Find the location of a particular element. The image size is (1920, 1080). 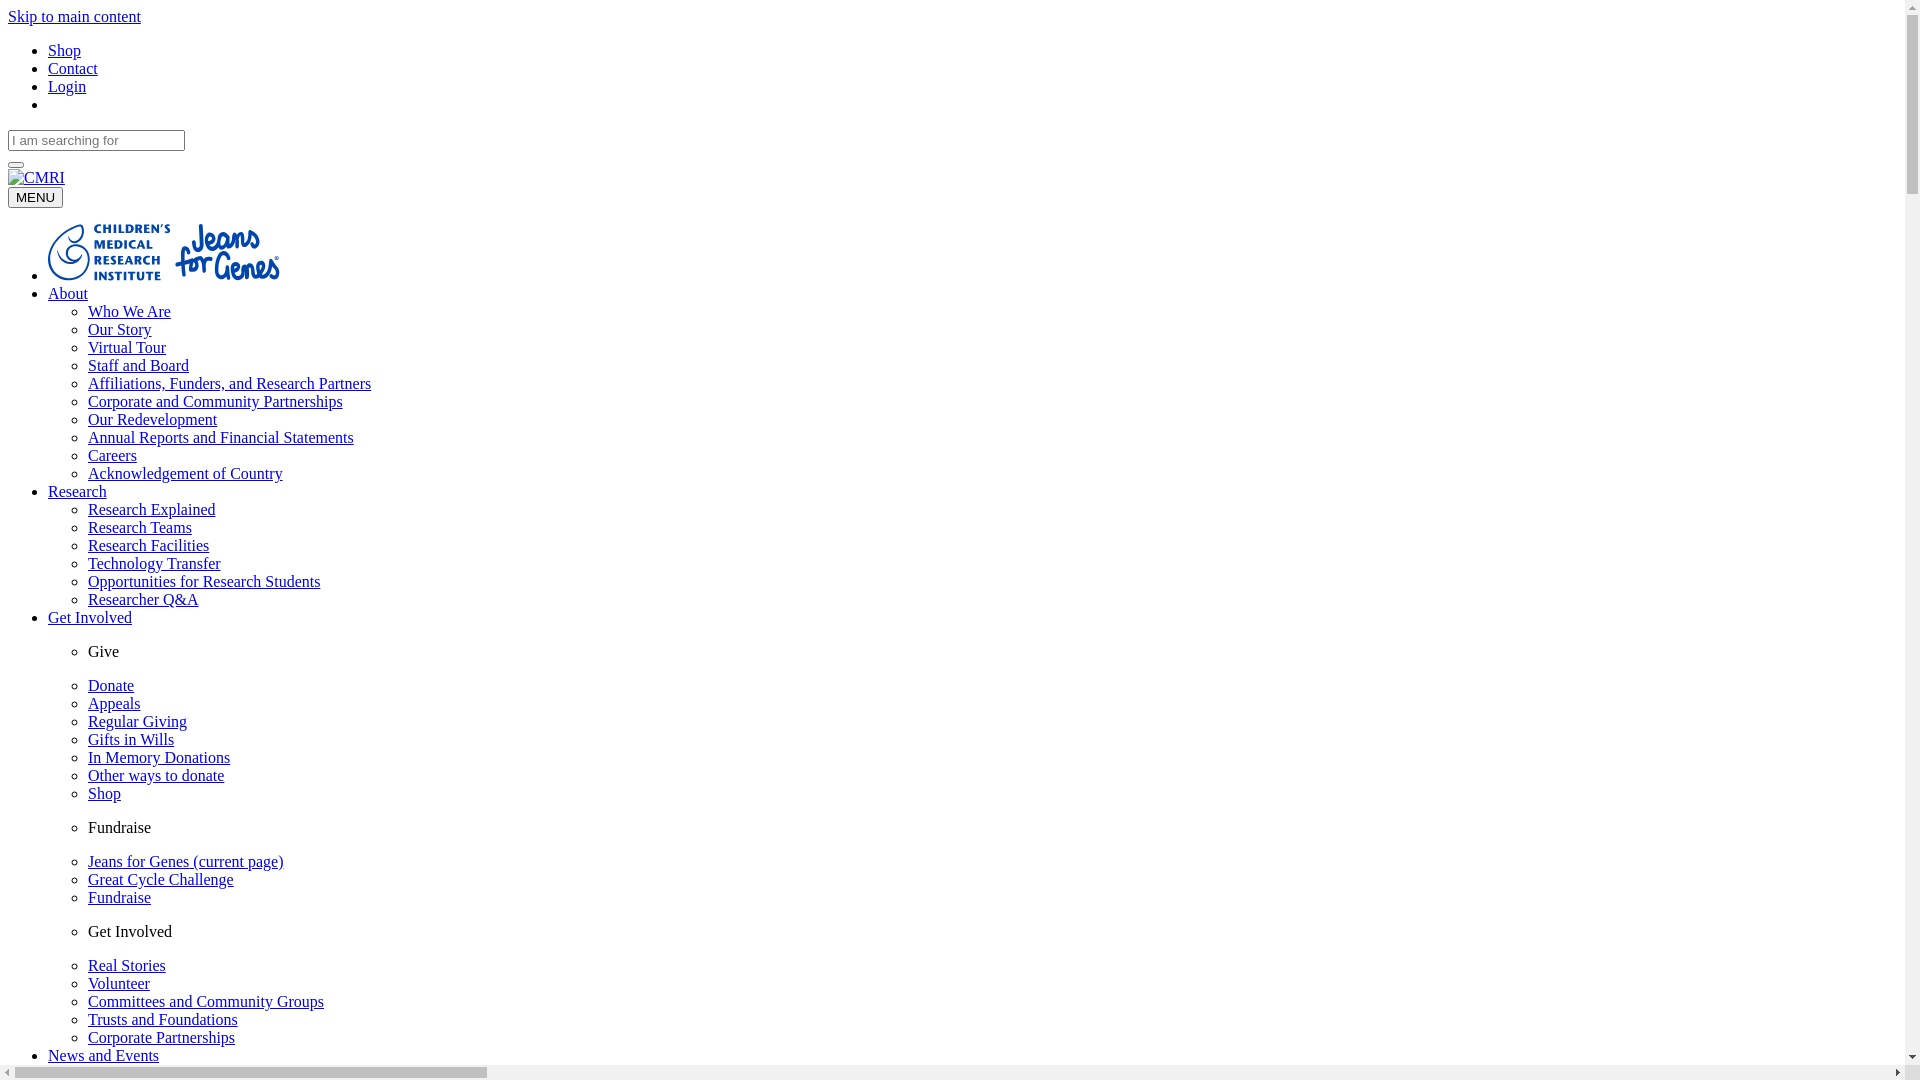

Shop is located at coordinates (104, 794).